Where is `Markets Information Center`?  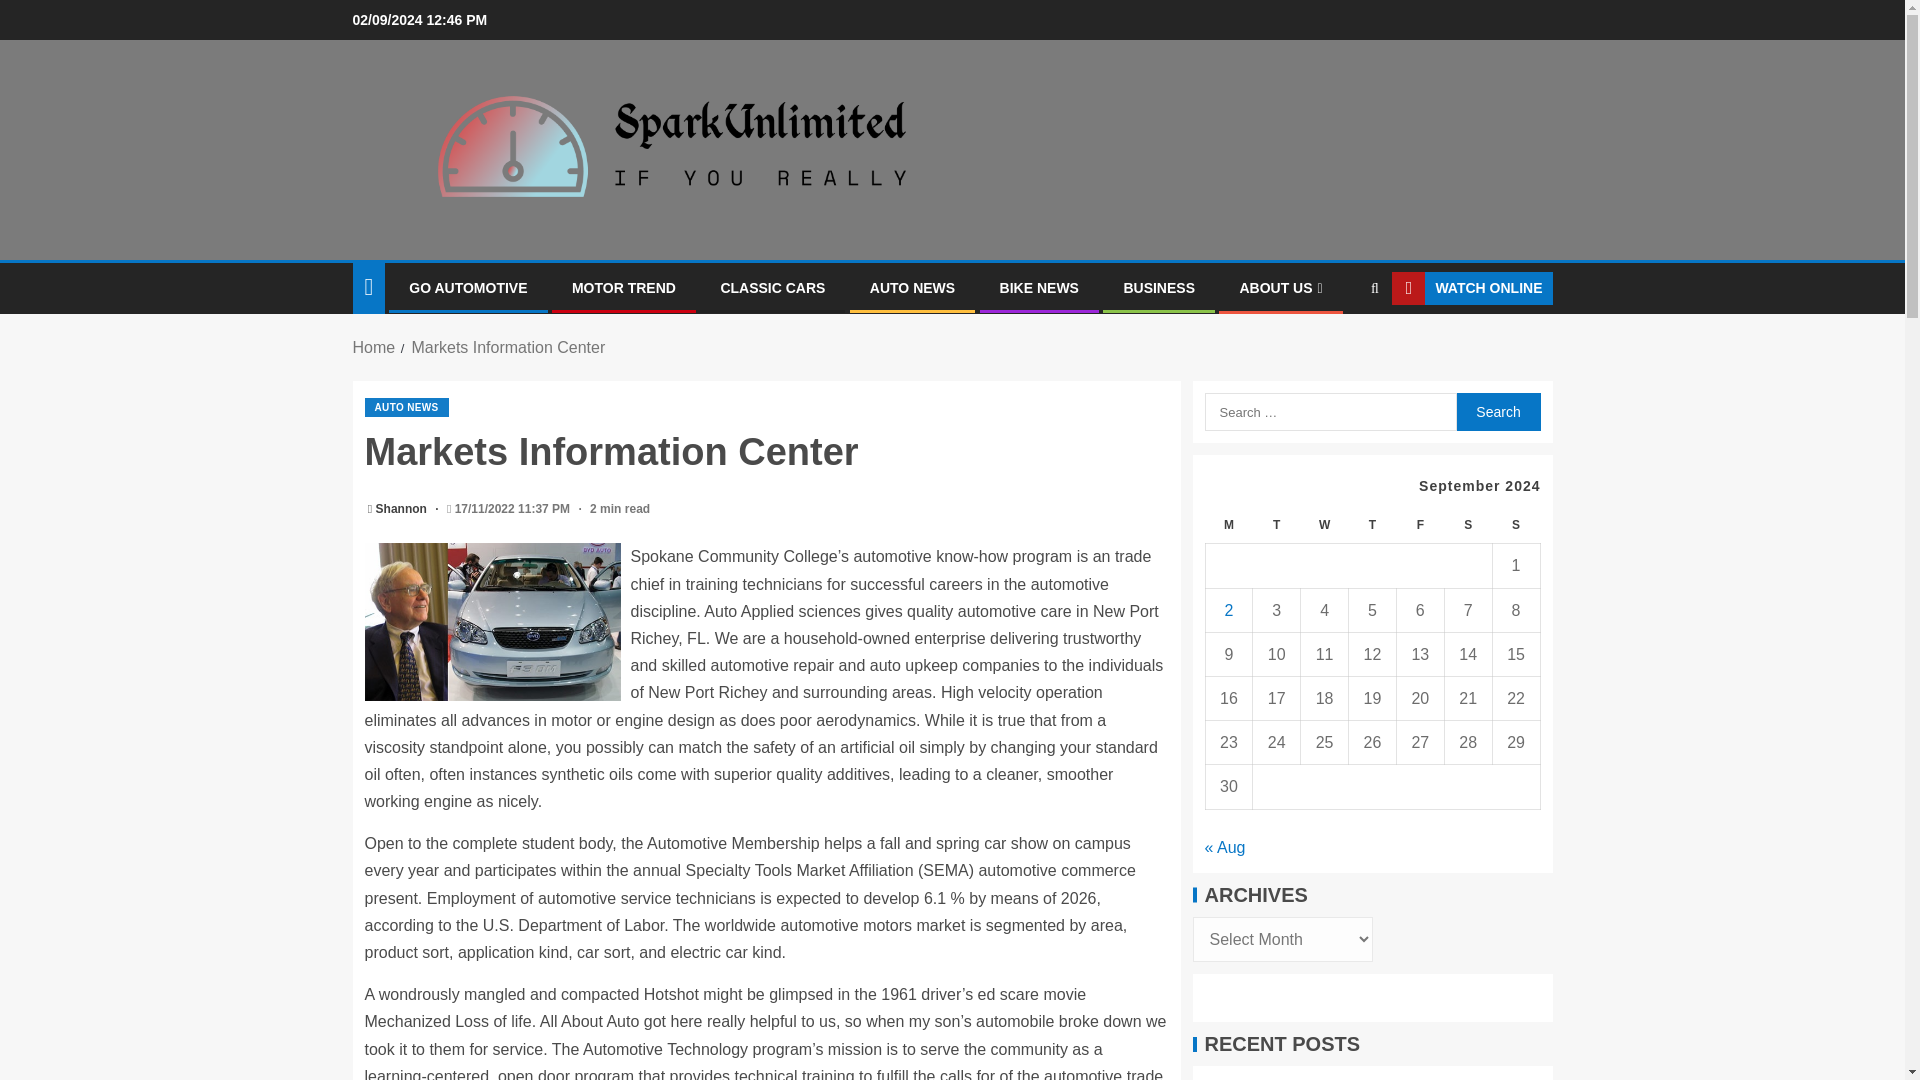 Markets Information Center is located at coordinates (507, 348).